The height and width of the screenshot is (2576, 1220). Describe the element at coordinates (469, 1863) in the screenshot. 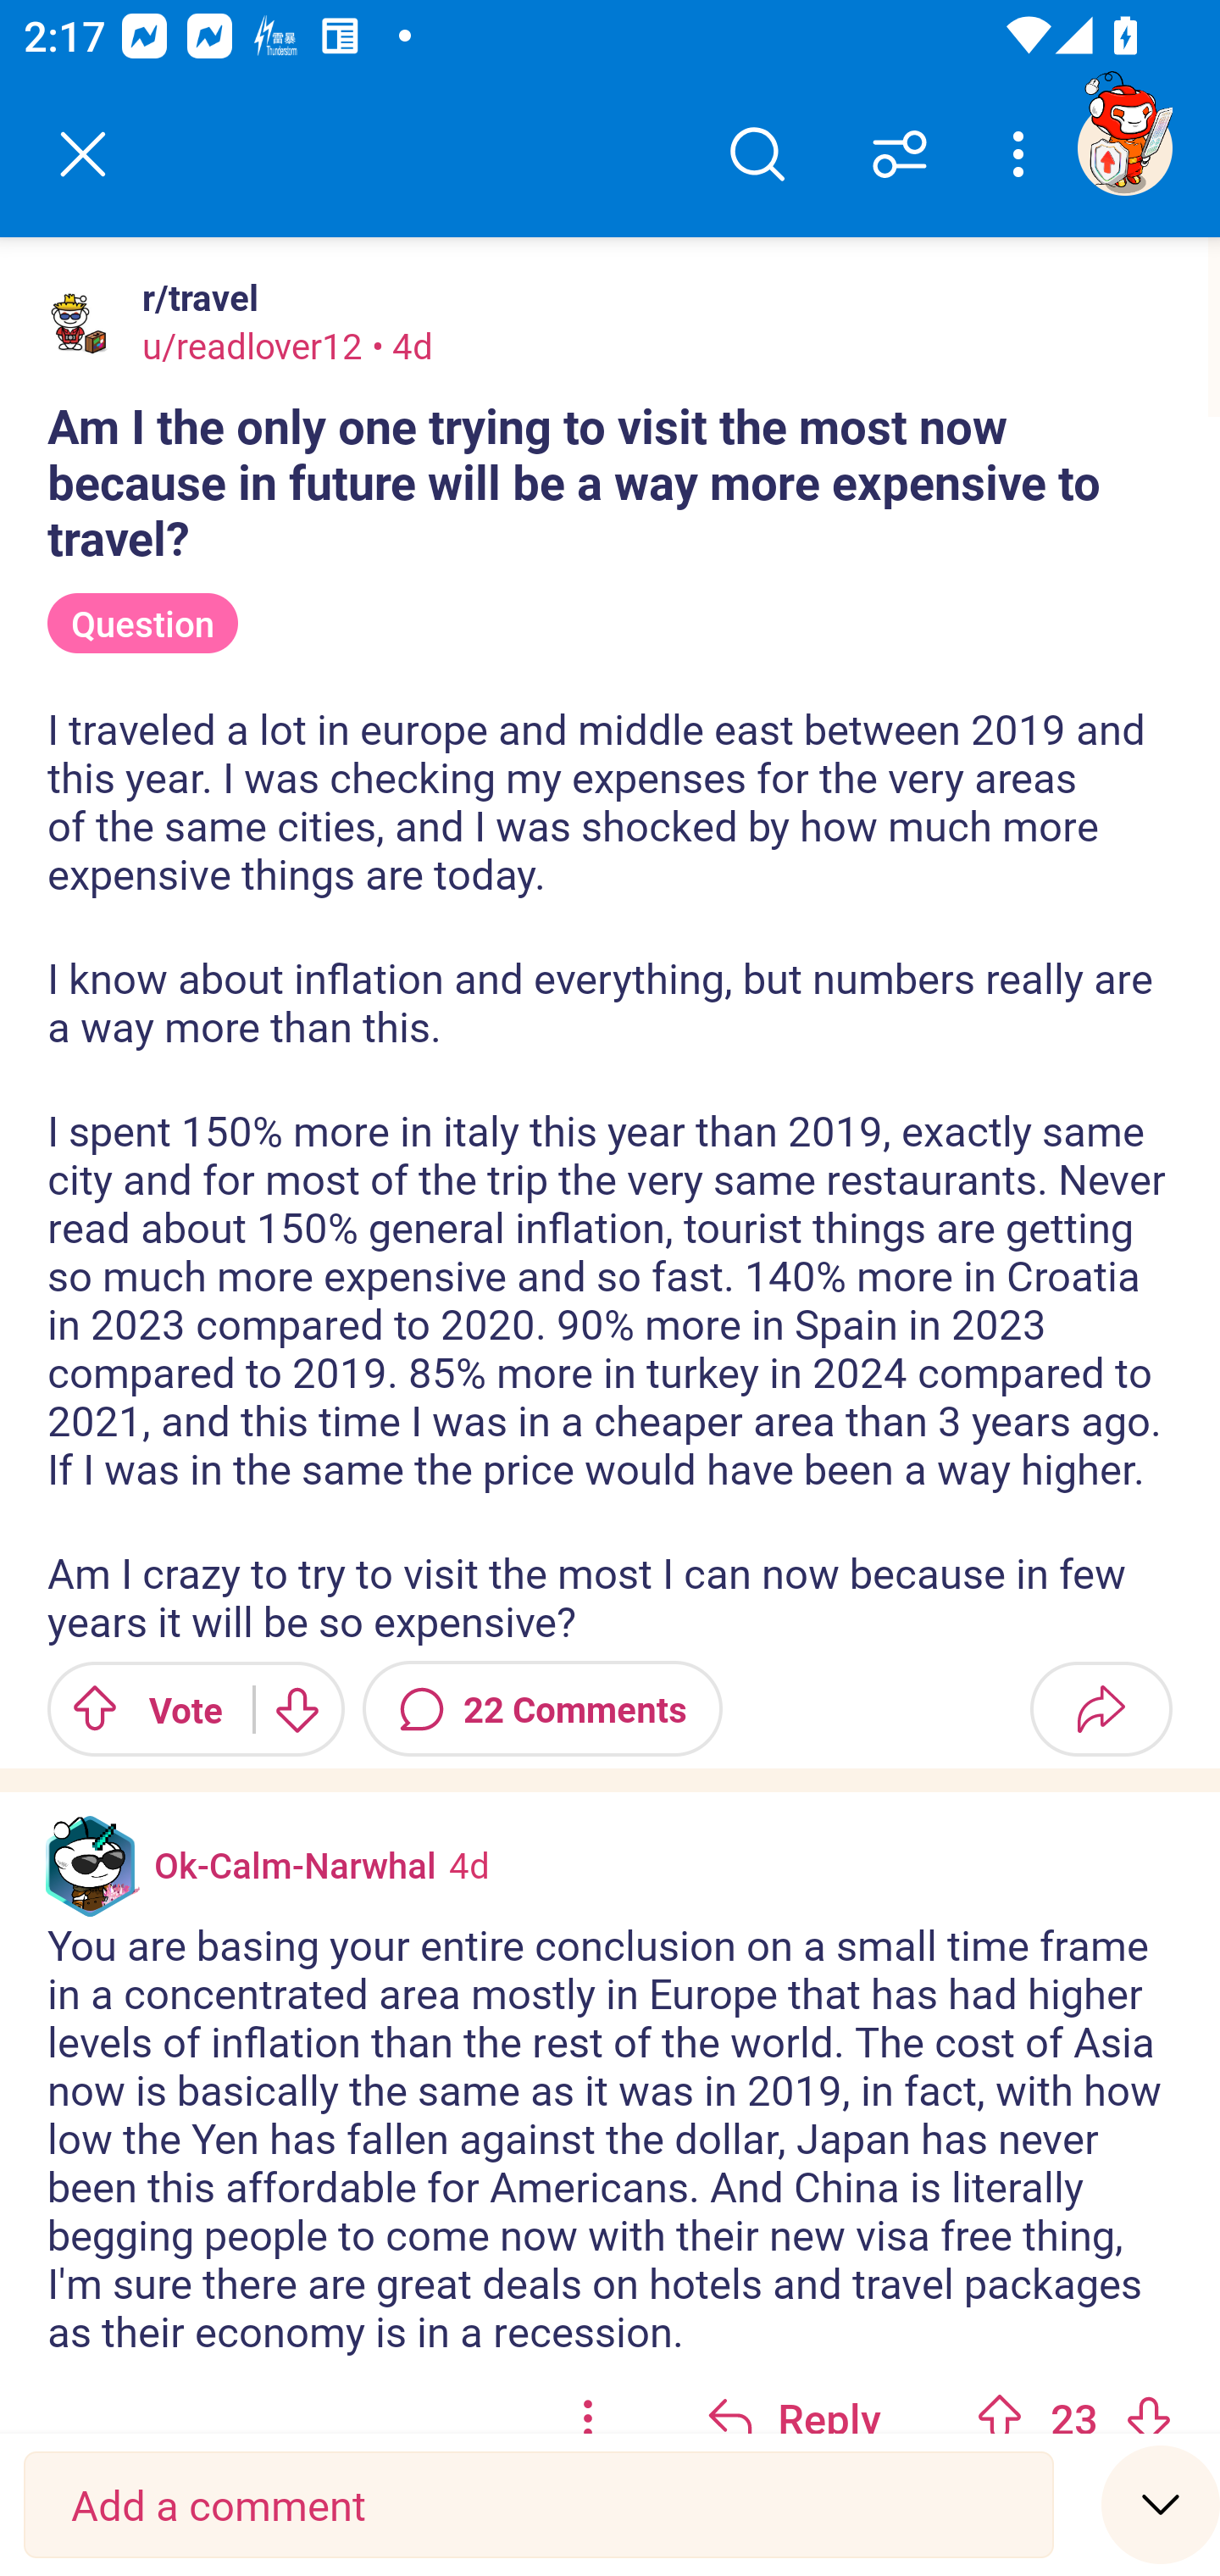

I see `4d` at that location.